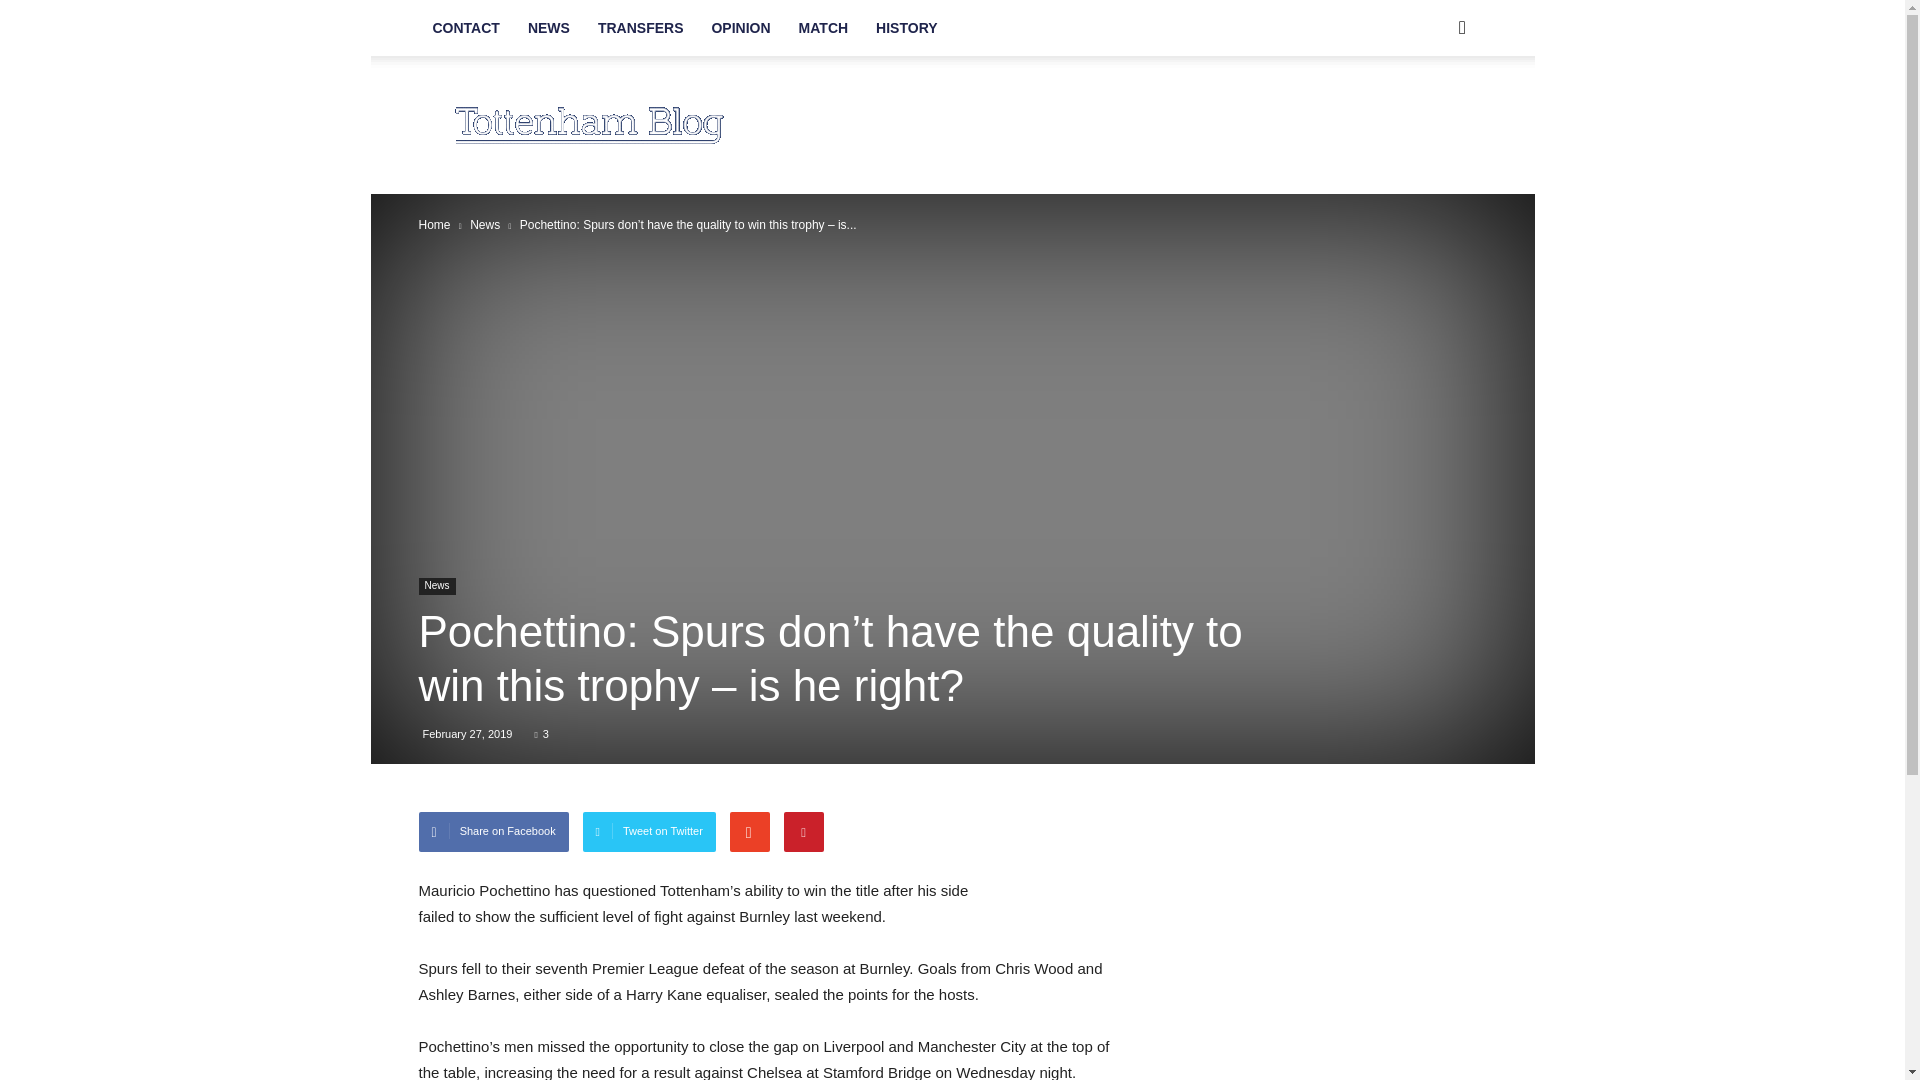 The height and width of the screenshot is (1080, 1920). Describe the element at coordinates (465, 28) in the screenshot. I see `CONTACT` at that location.